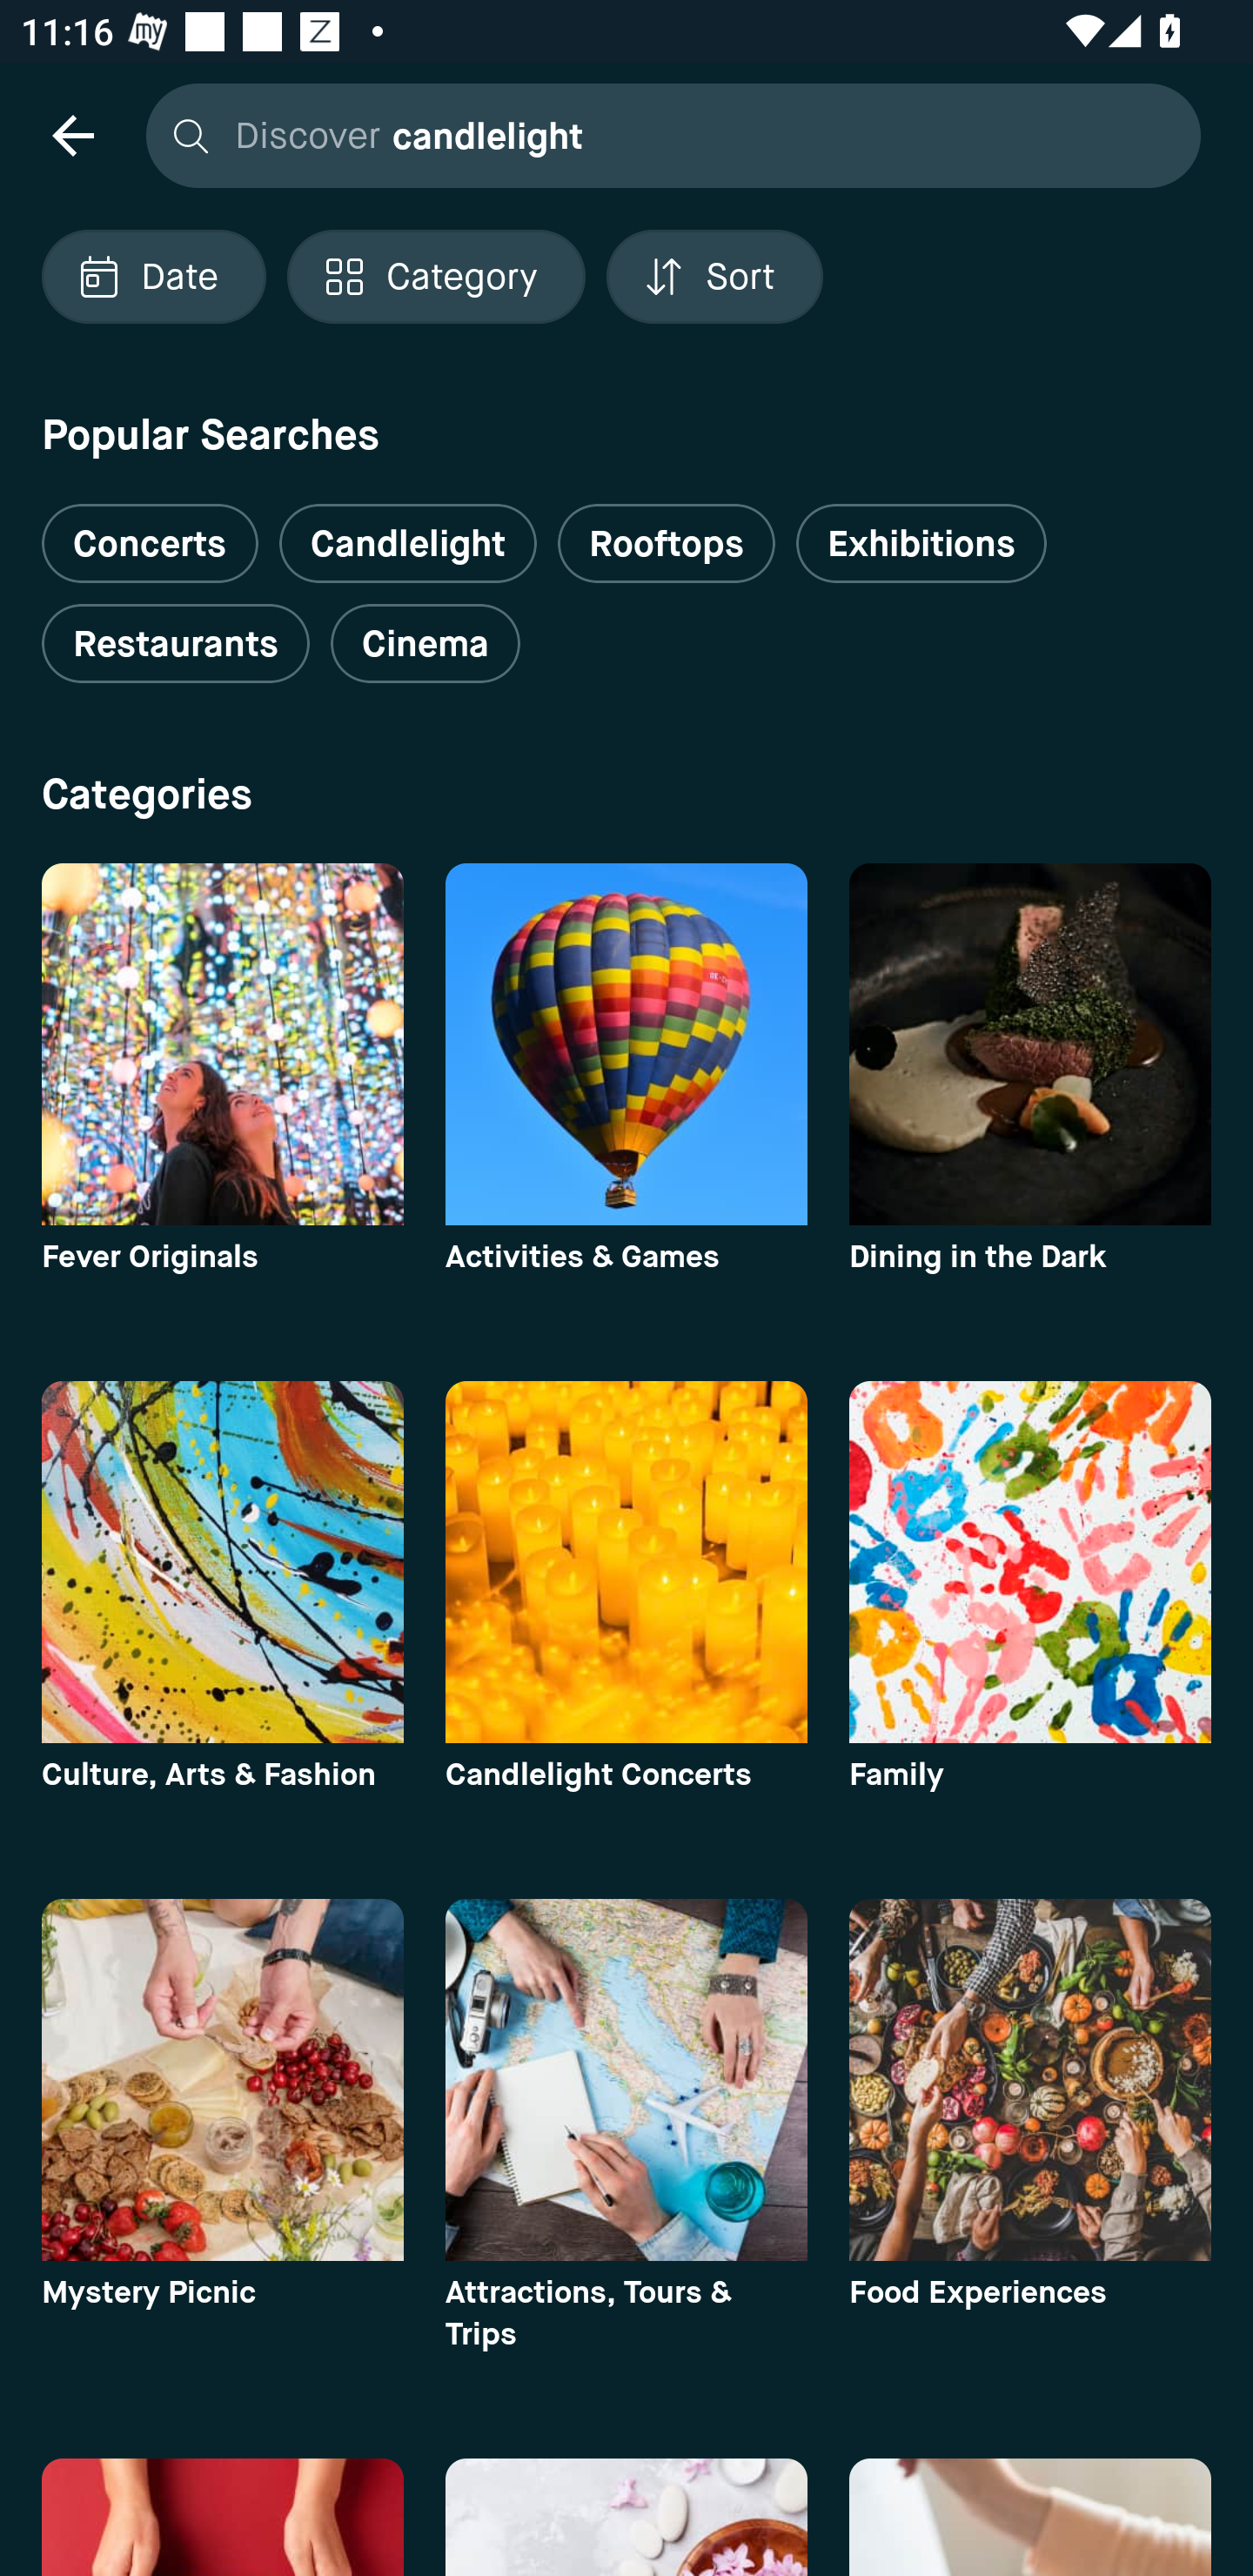  What do you see at coordinates (175, 644) in the screenshot?
I see `Restaurants` at bounding box center [175, 644].